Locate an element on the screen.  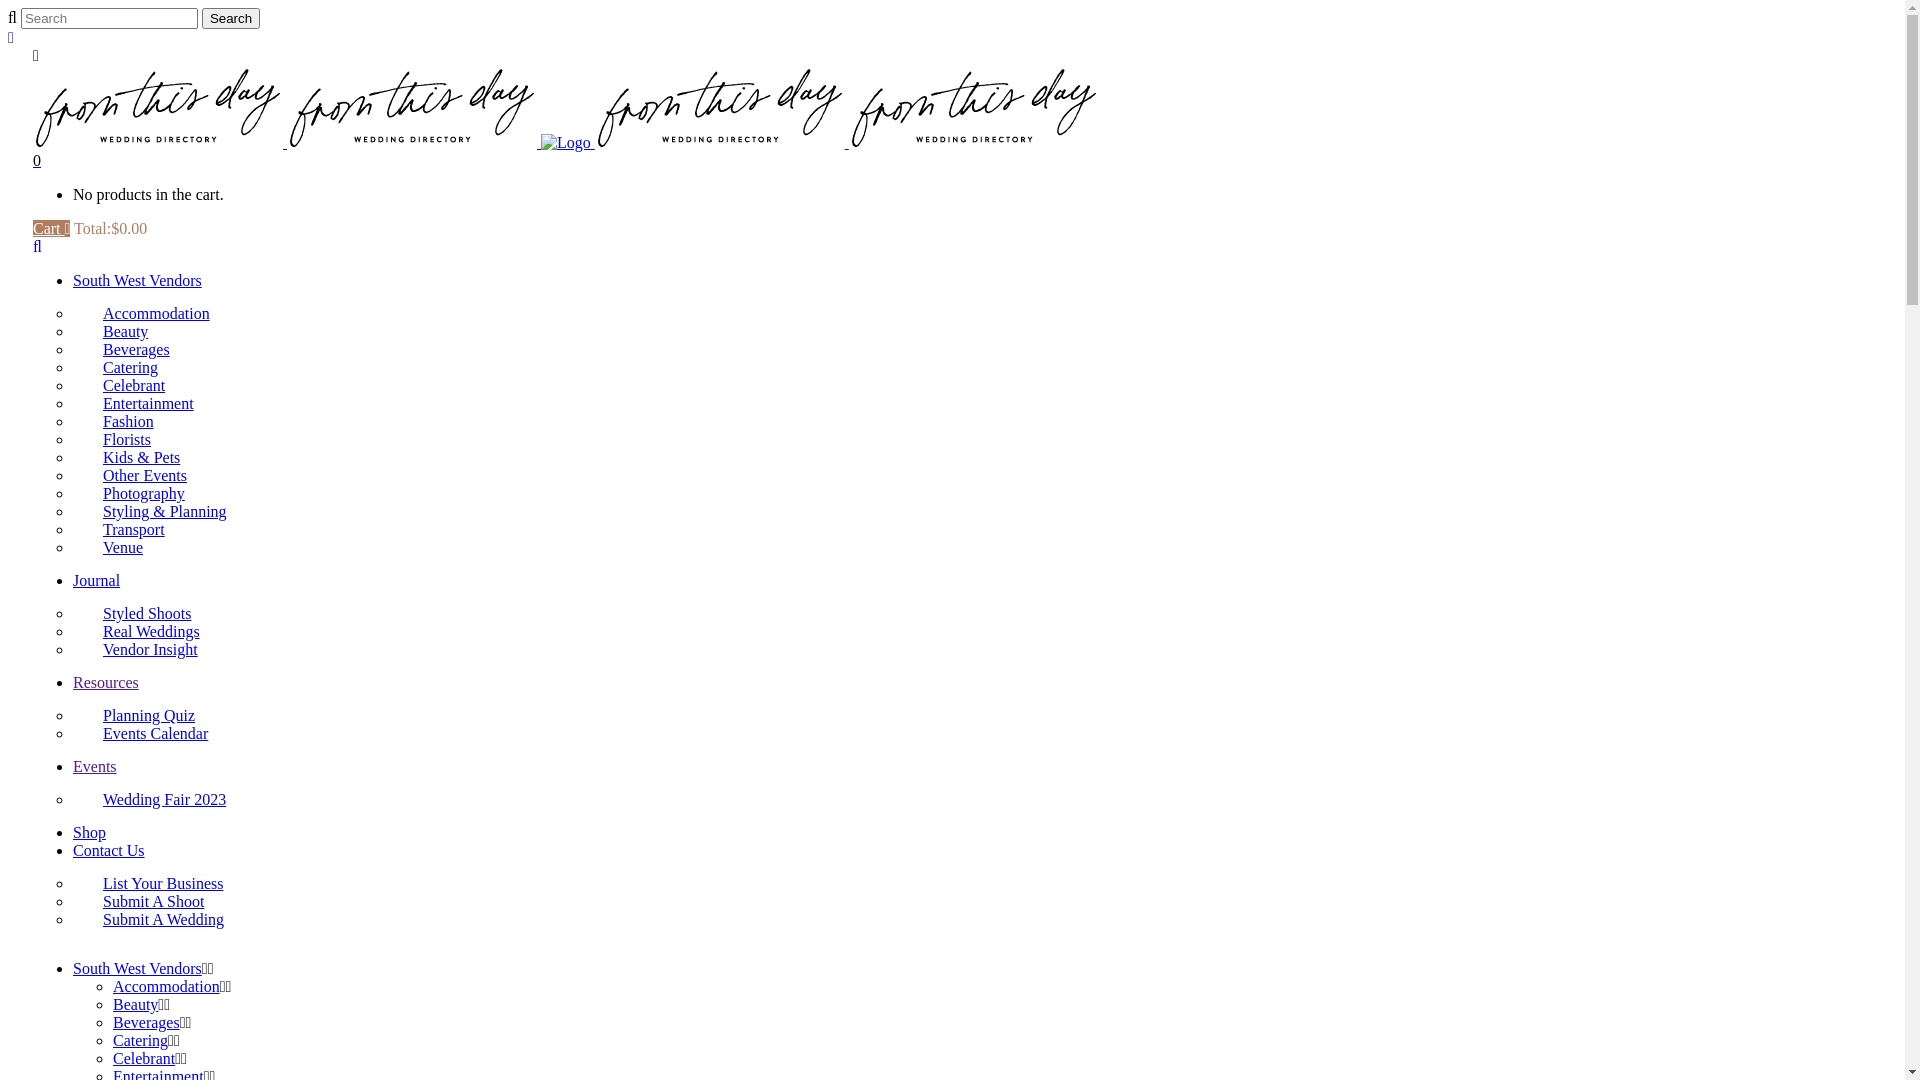
Wedding Fair 2023 is located at coordinates (150, 800).